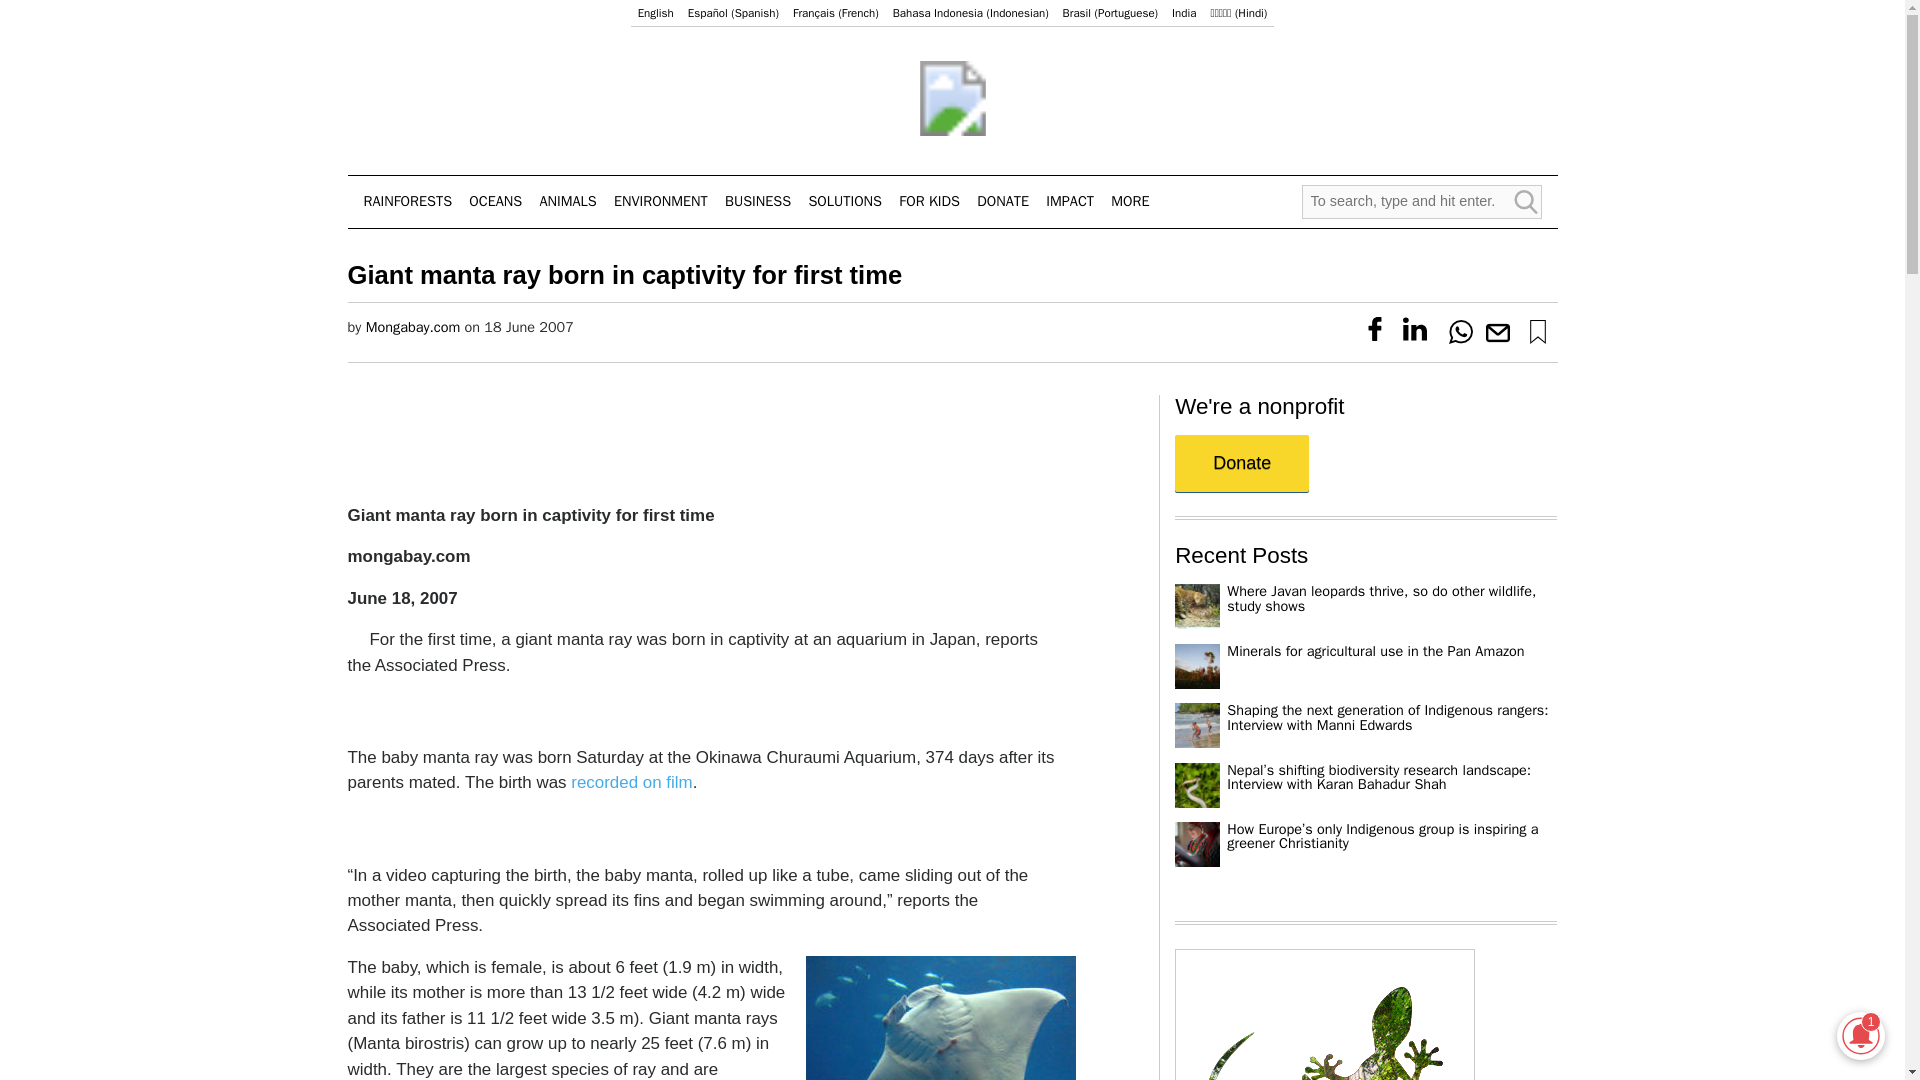 This screenshot has width=1920, height=1080. What do you see at coordinates (758, 202) in the screenshot?
I see `BUSINESS` at bounding box center [758, 202].